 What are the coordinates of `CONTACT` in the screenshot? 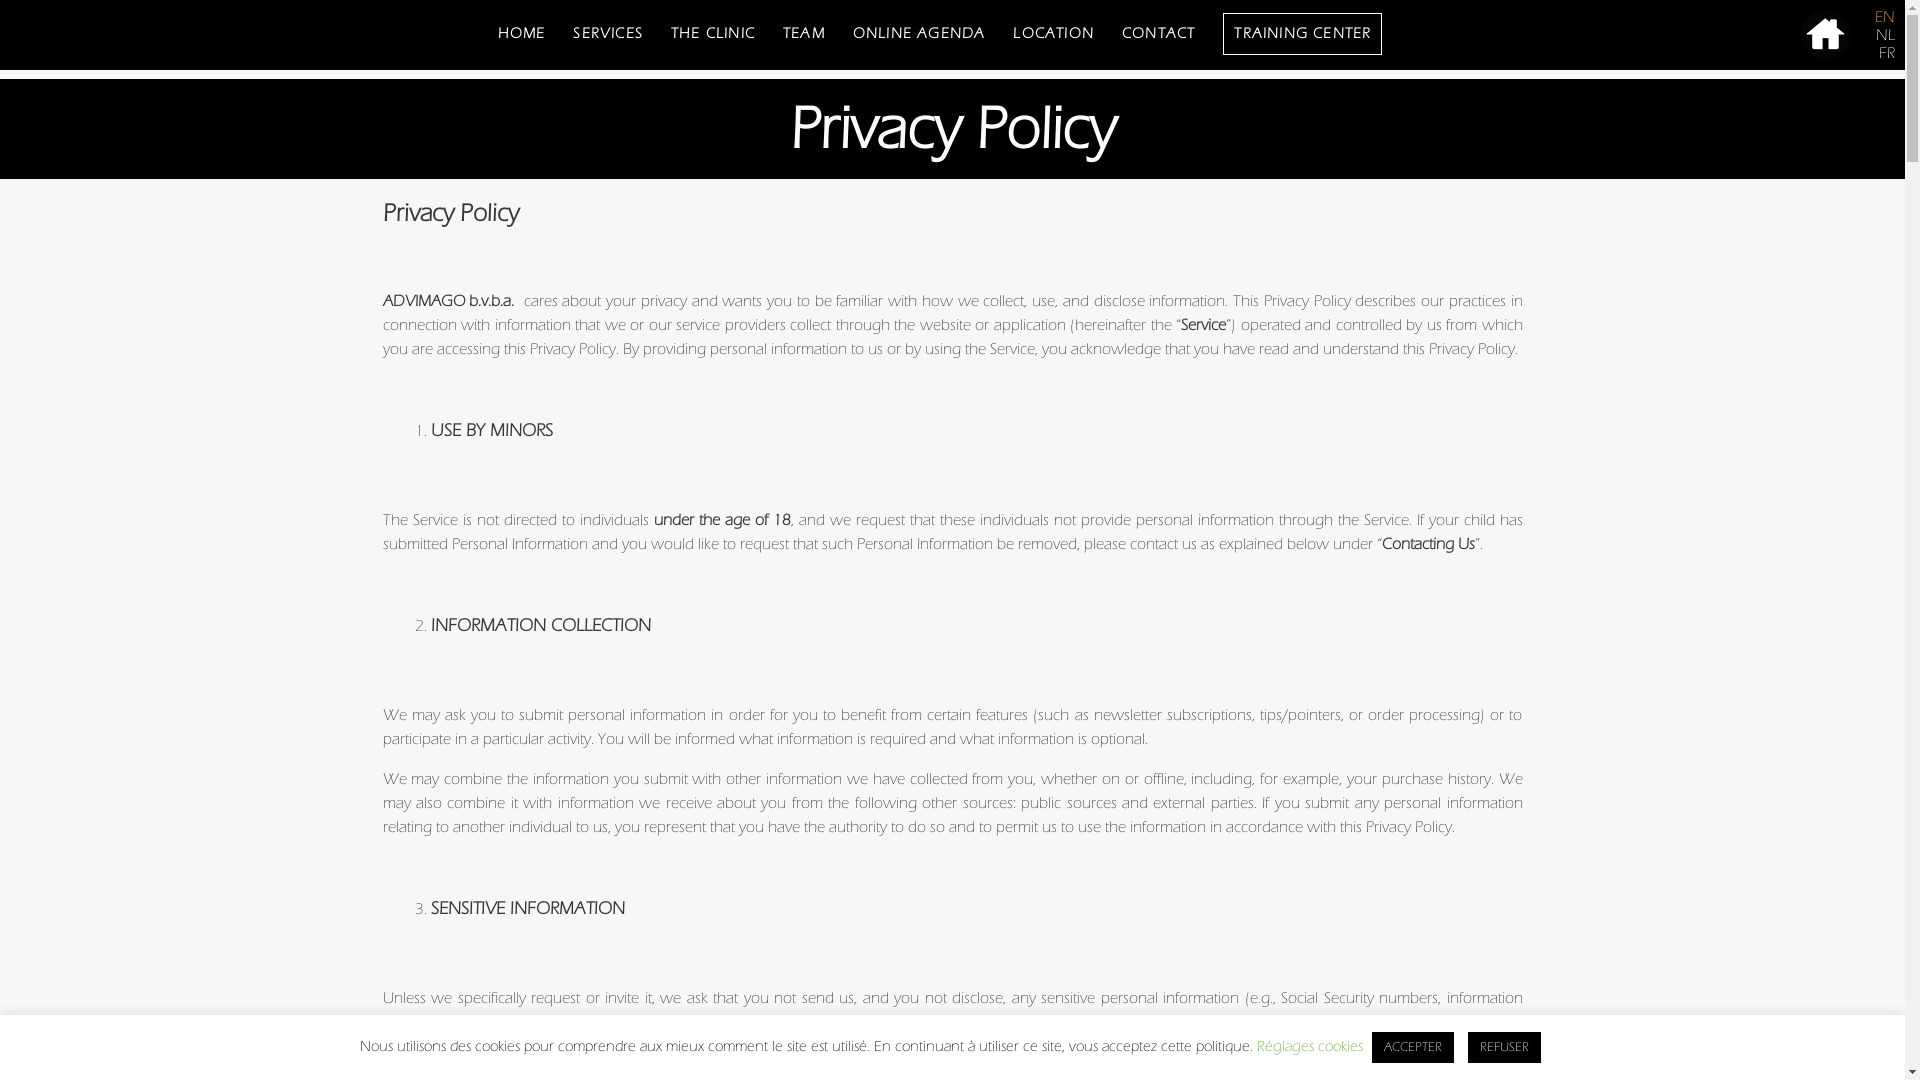 It's located at (1158, 32).